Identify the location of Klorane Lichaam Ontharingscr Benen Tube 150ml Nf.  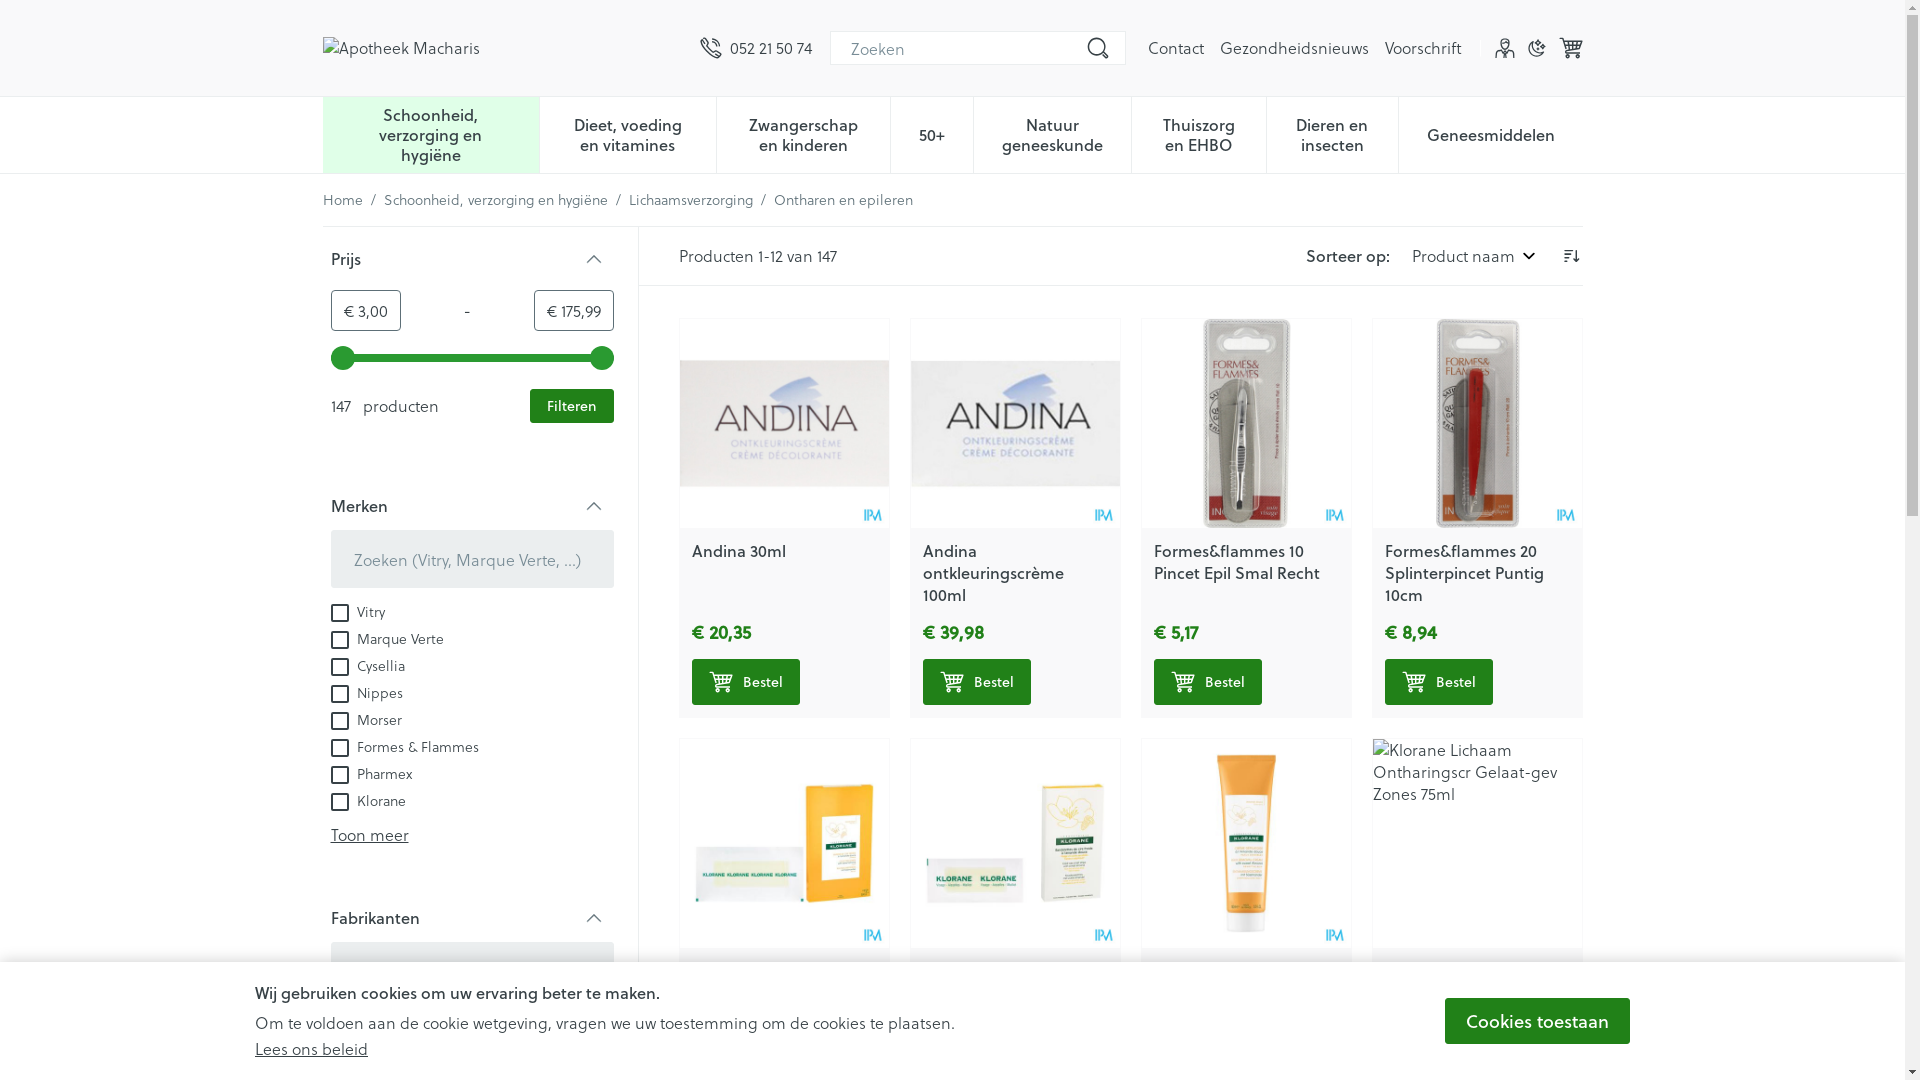
(1246, 844).